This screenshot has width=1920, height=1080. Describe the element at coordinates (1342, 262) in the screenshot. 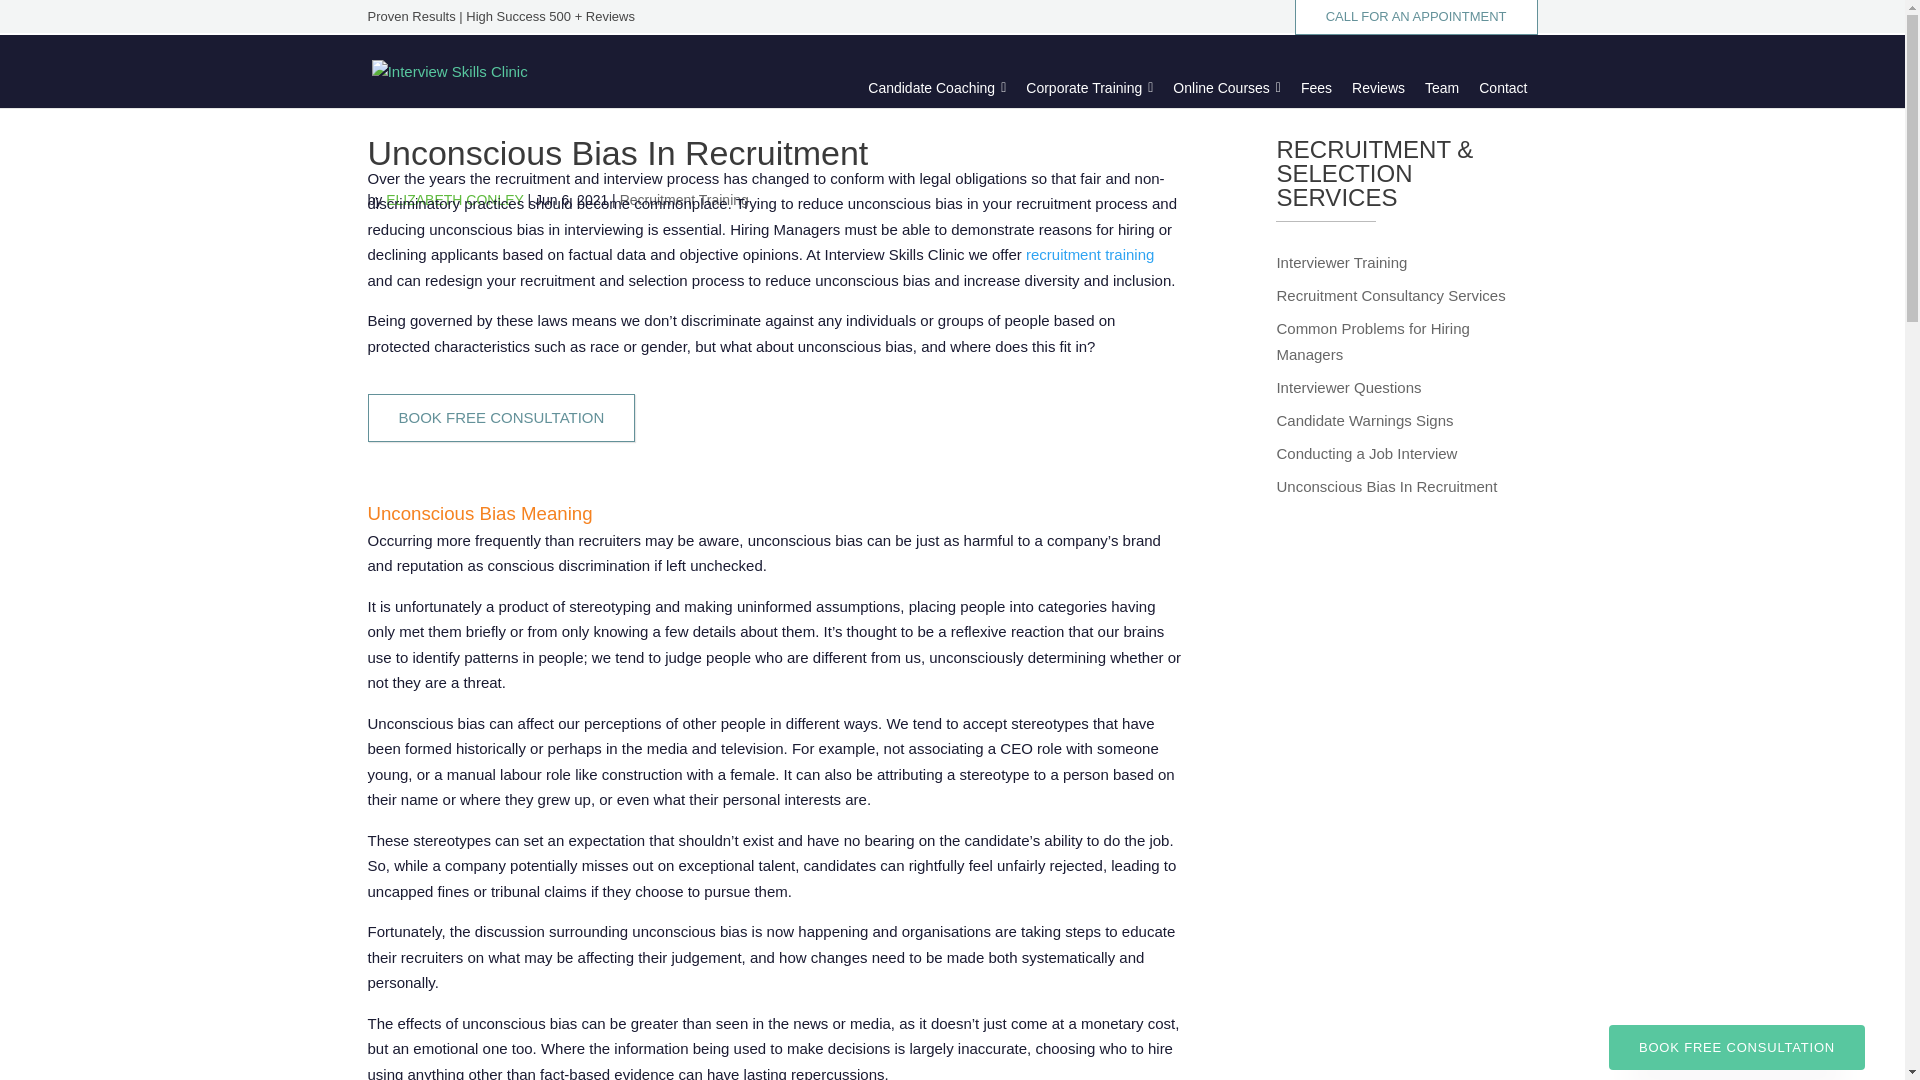

I see `Interviewer Training` at that location.